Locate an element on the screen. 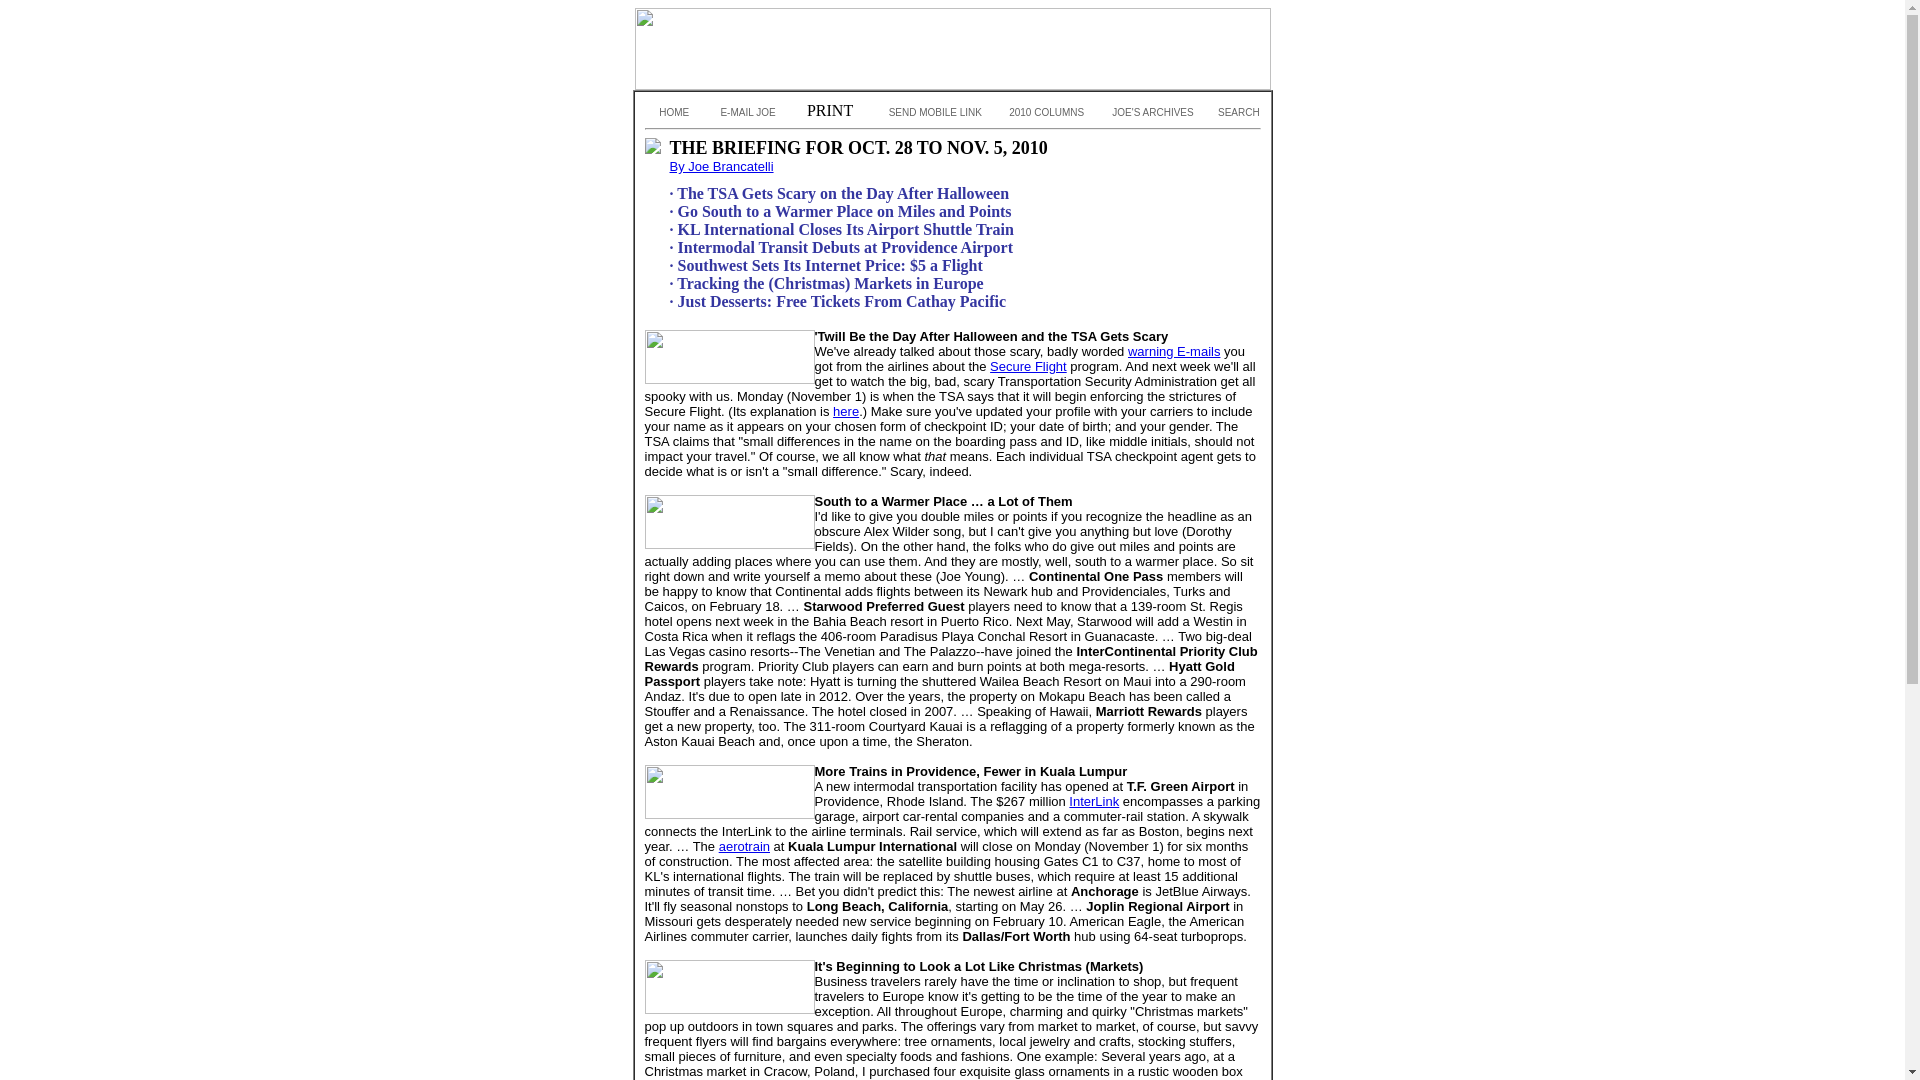 The height and width of the screenshot is (1080, 1920). SEARCH is located at coordinates (1231, 112).